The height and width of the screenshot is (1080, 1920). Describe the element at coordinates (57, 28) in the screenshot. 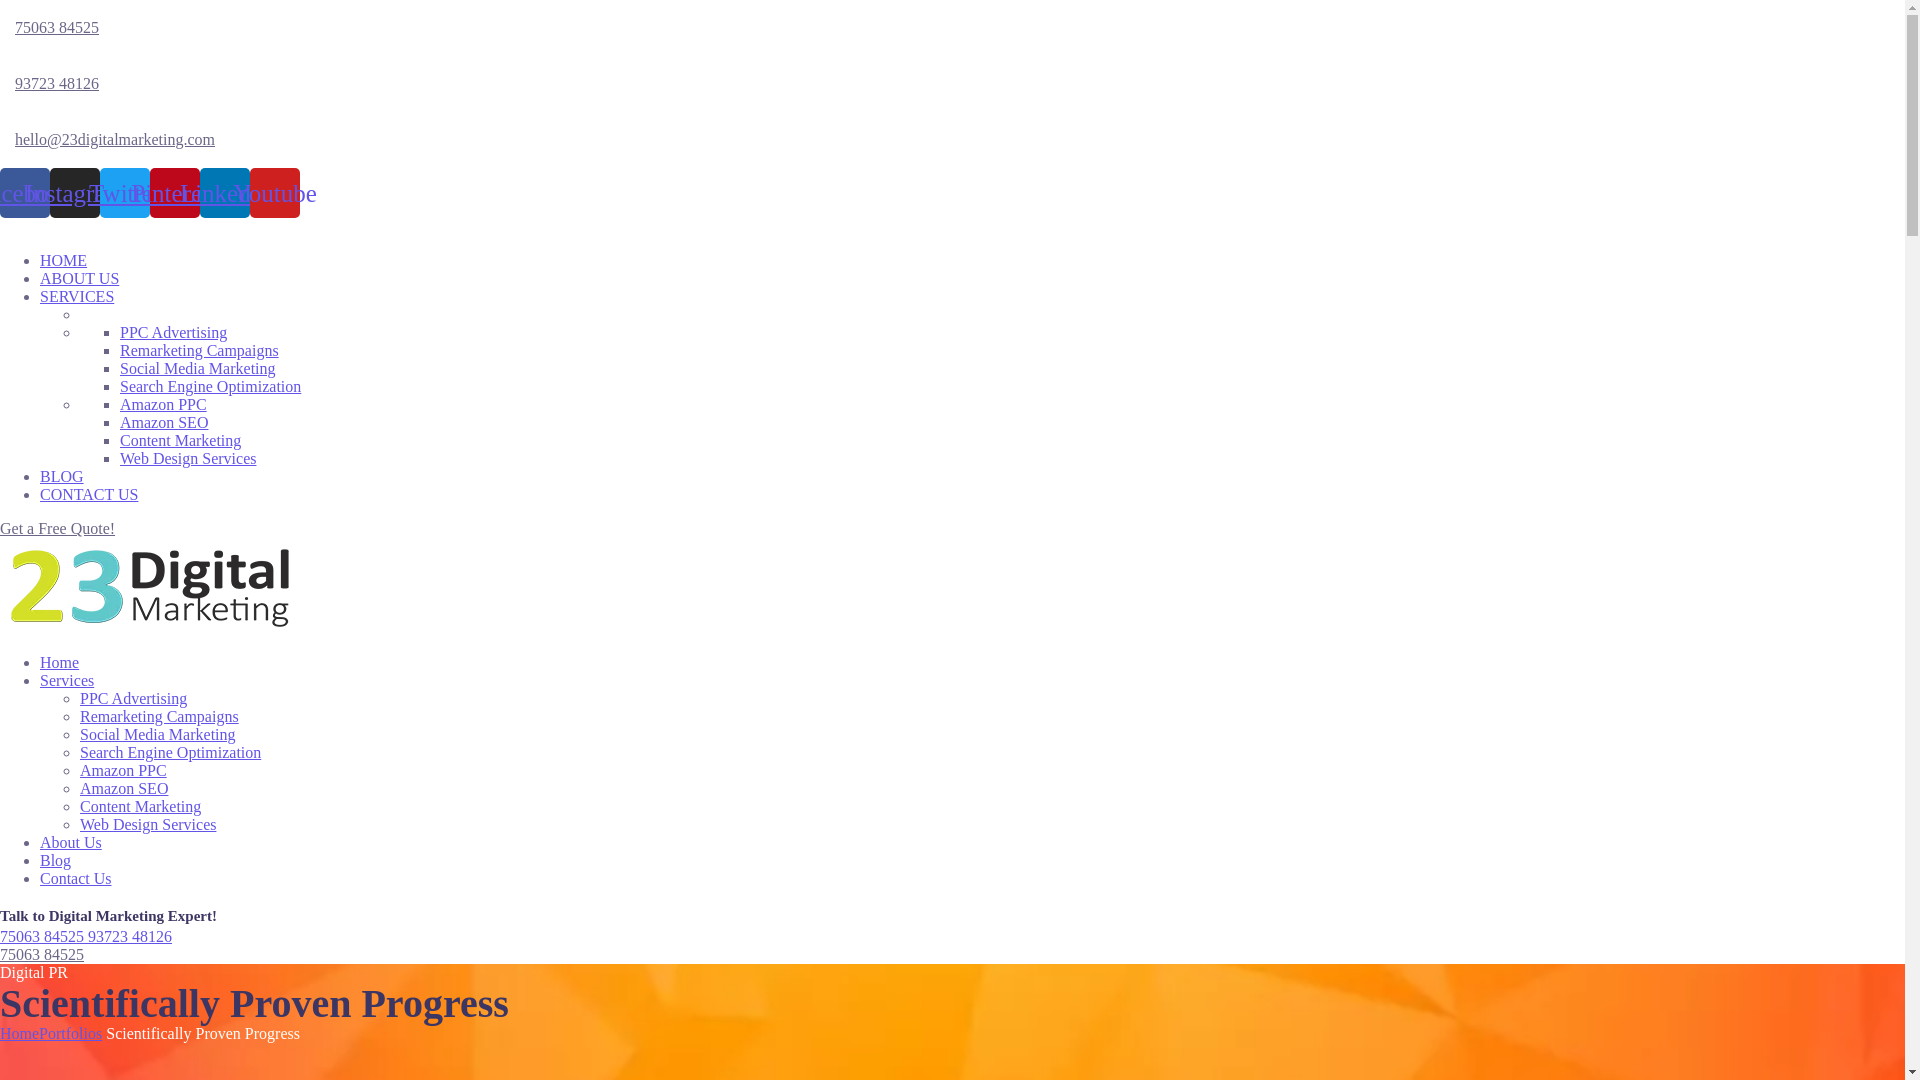

I see `75063 84525` at that location.